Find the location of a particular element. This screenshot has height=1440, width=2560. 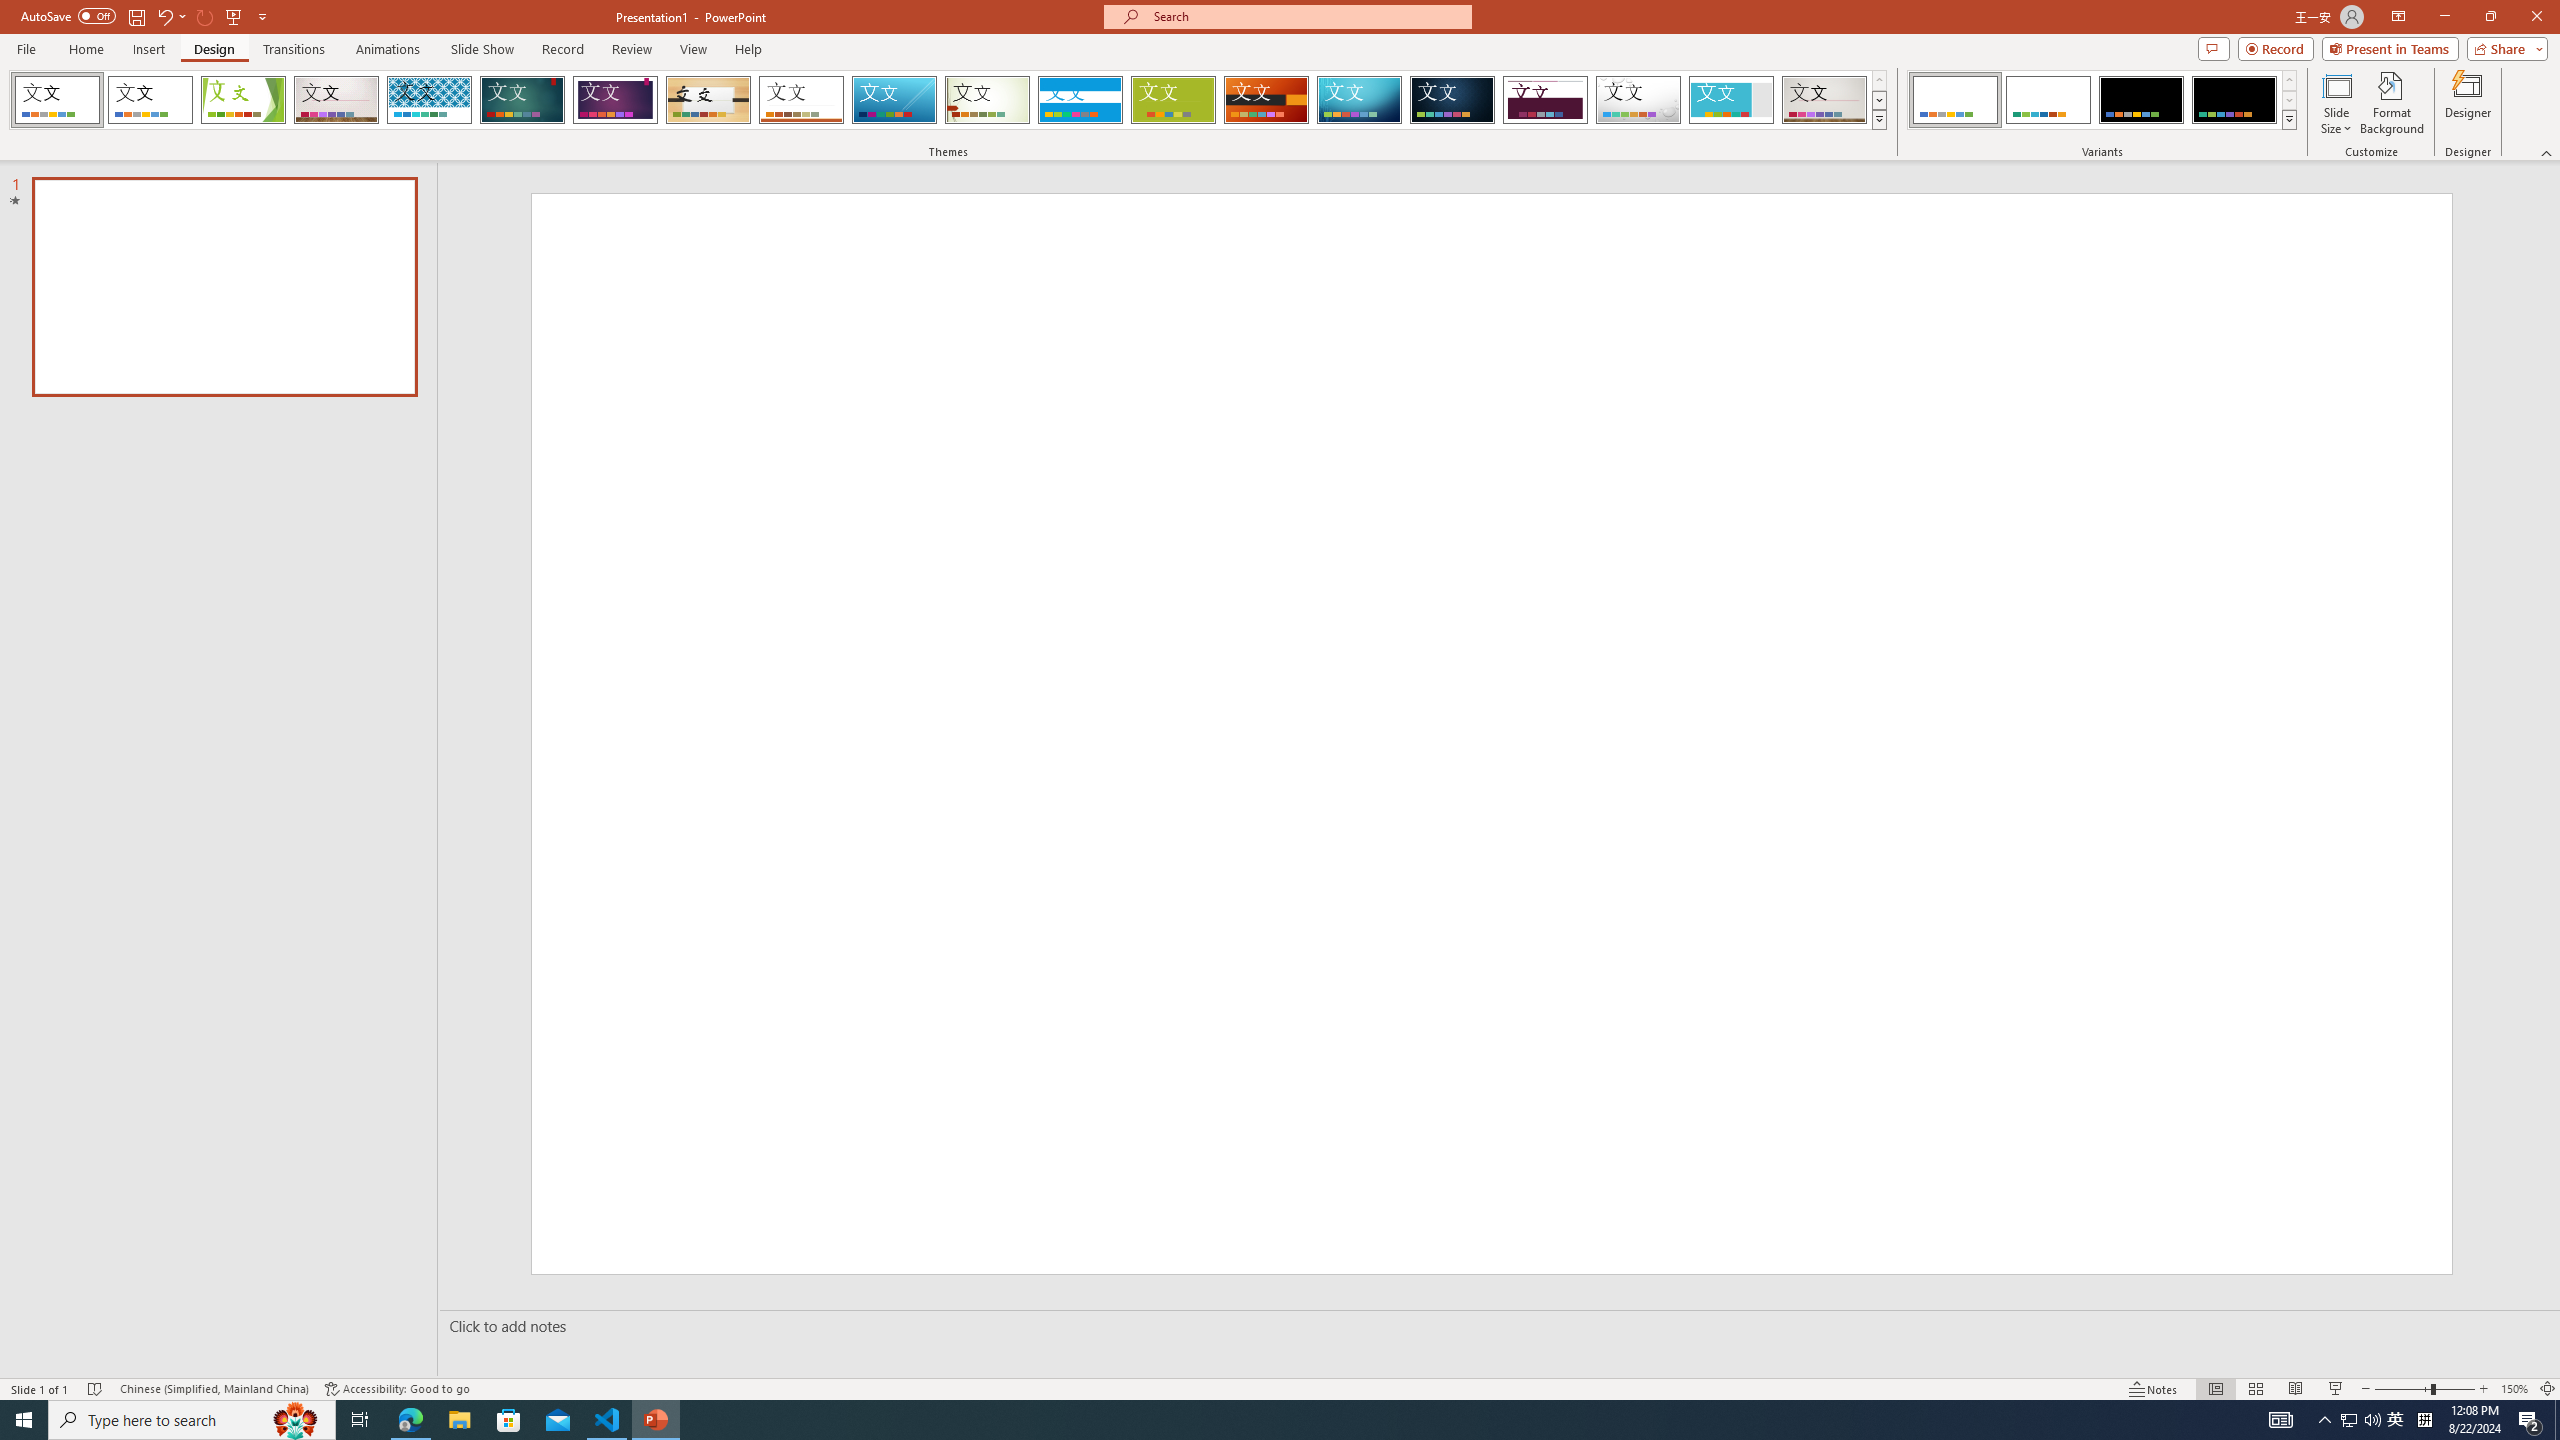

Facet is located at coordinates (243, 100).